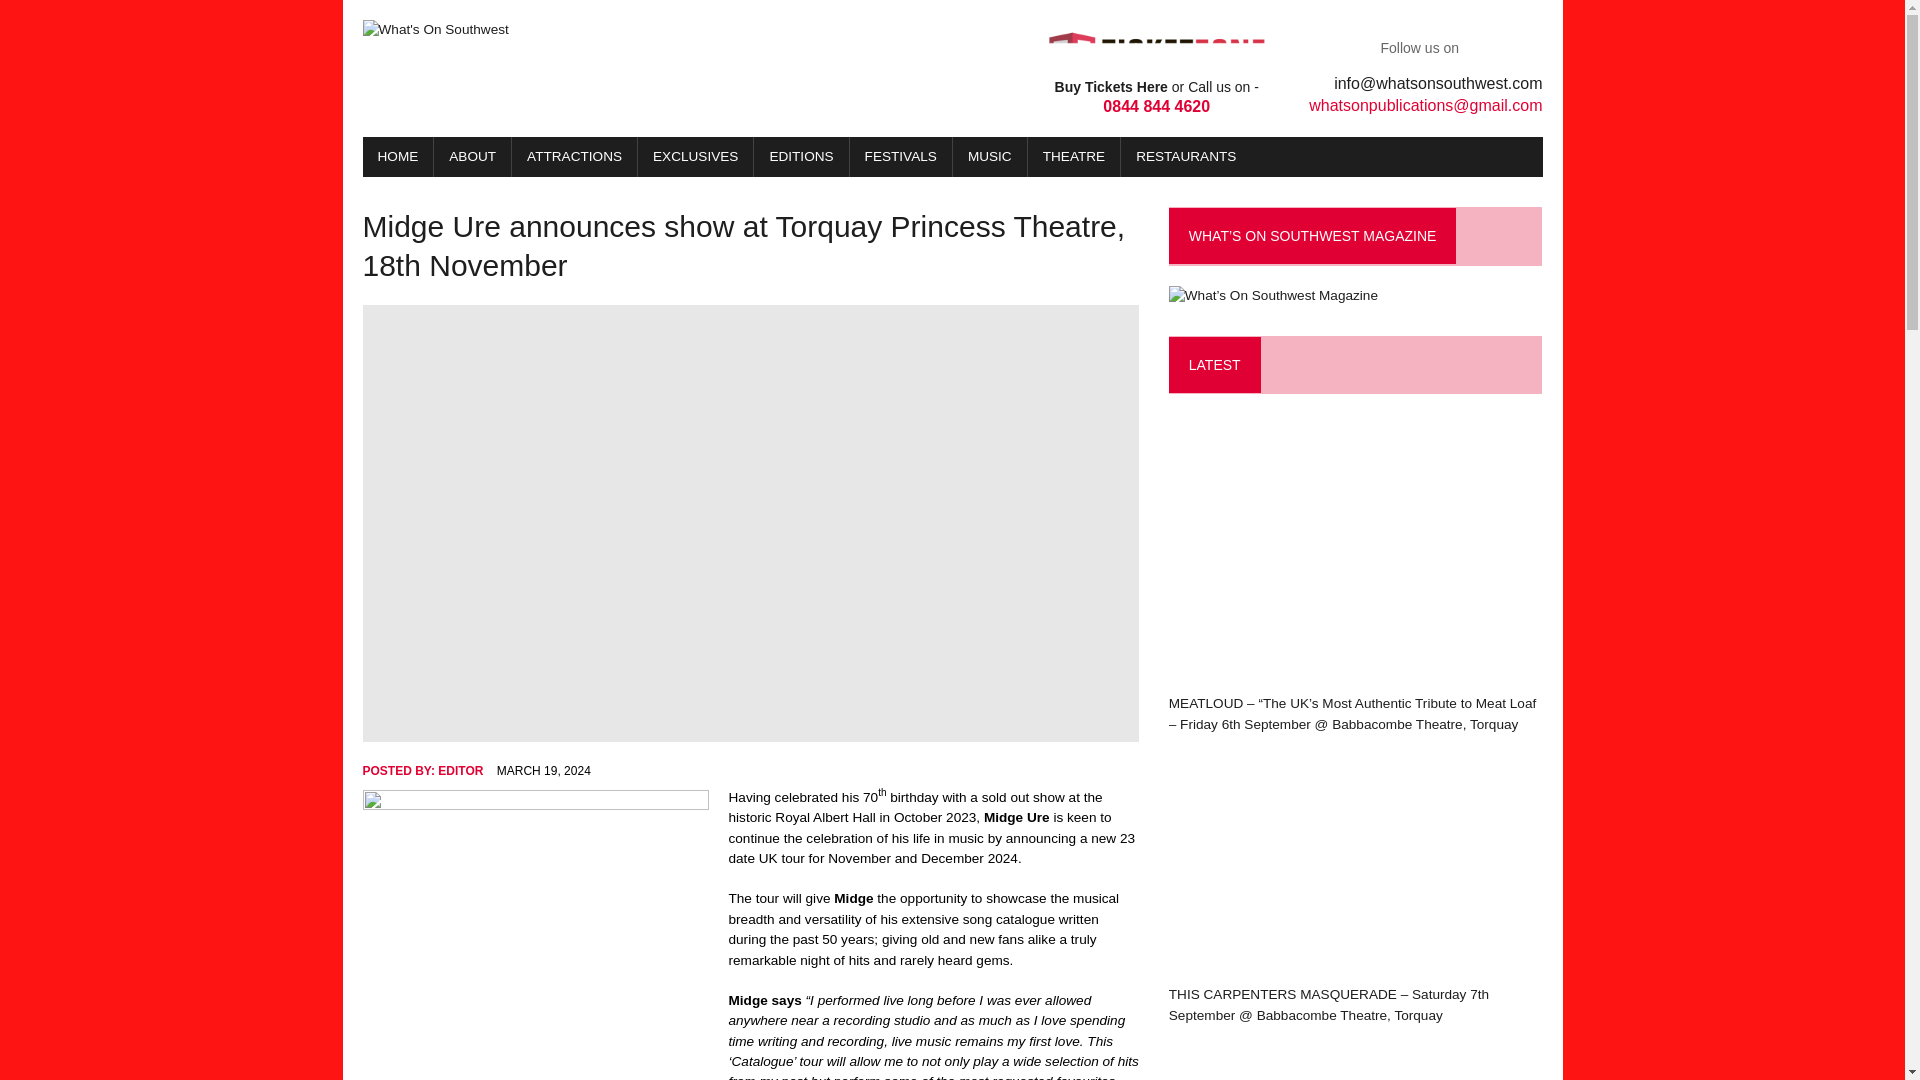  I want to click on ABOUT, so click(472, 157).